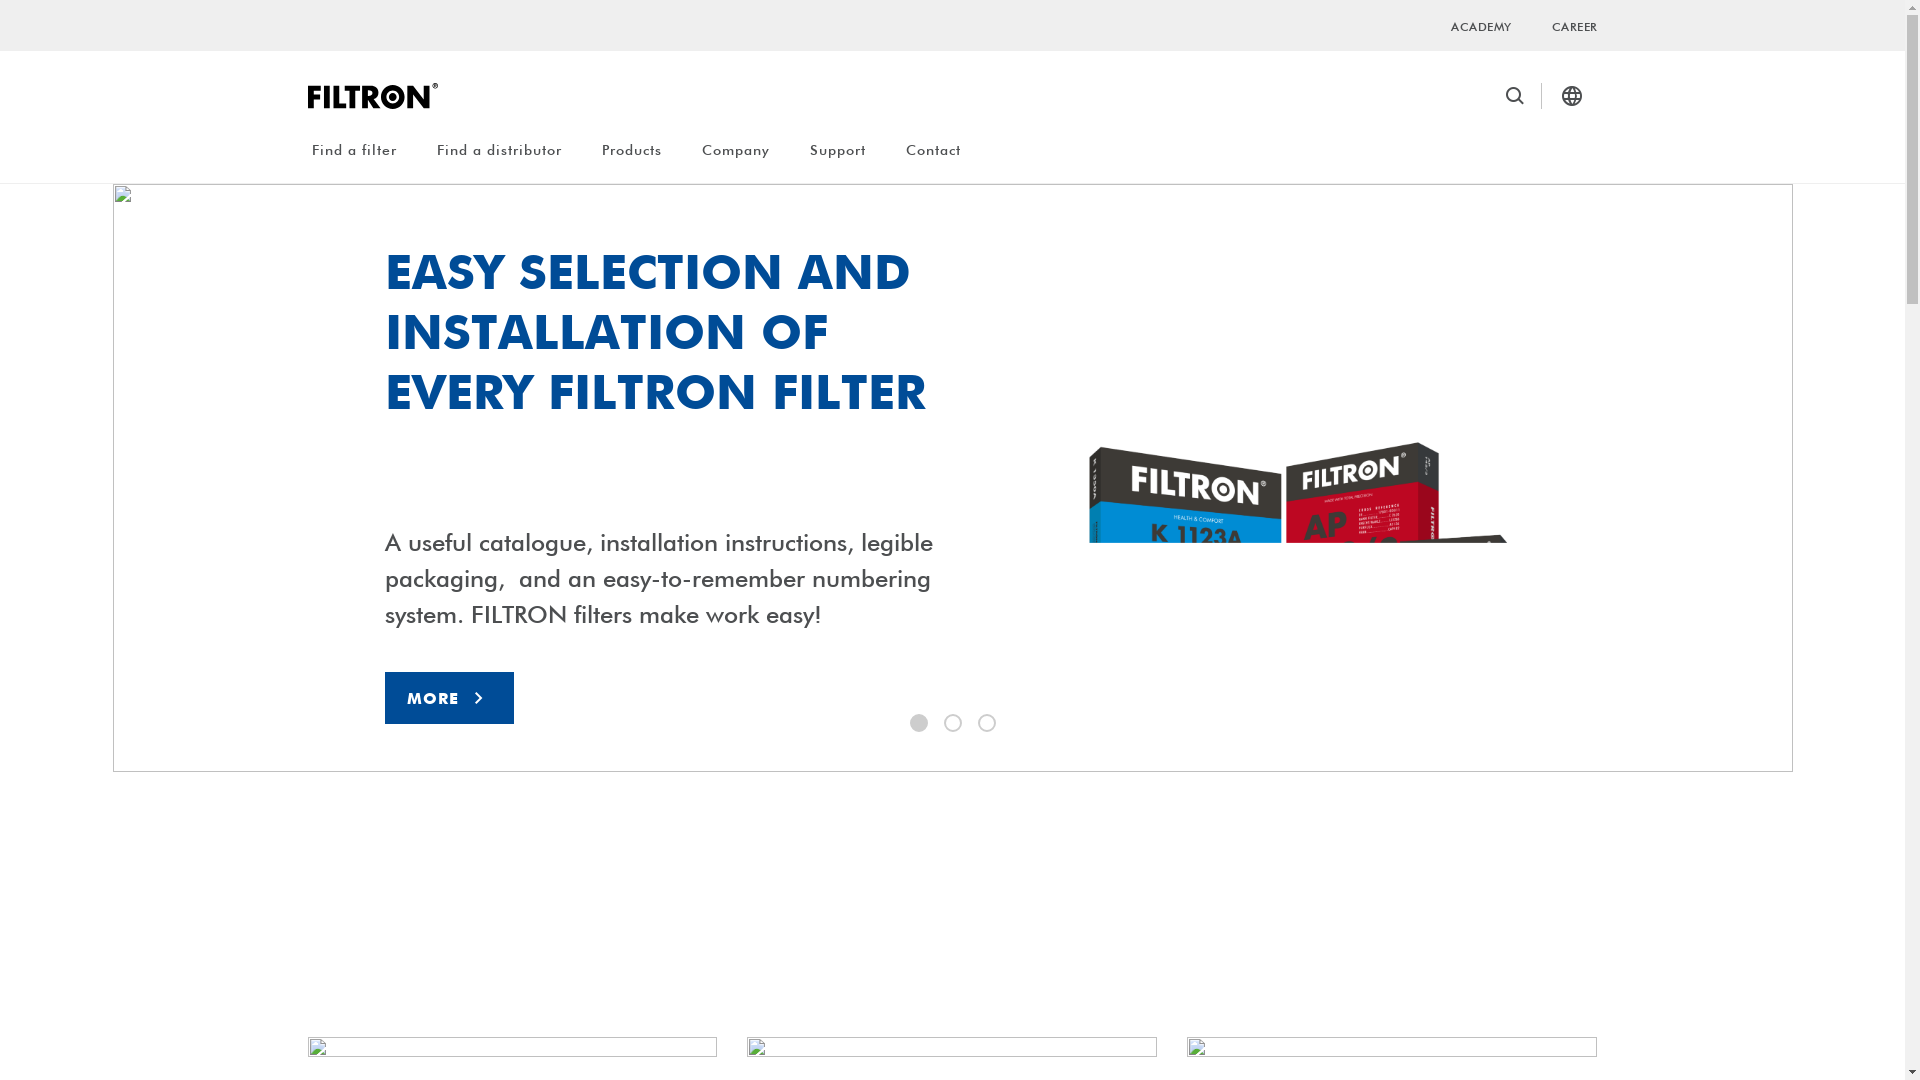  I want to click on Company, so click(736, 150).